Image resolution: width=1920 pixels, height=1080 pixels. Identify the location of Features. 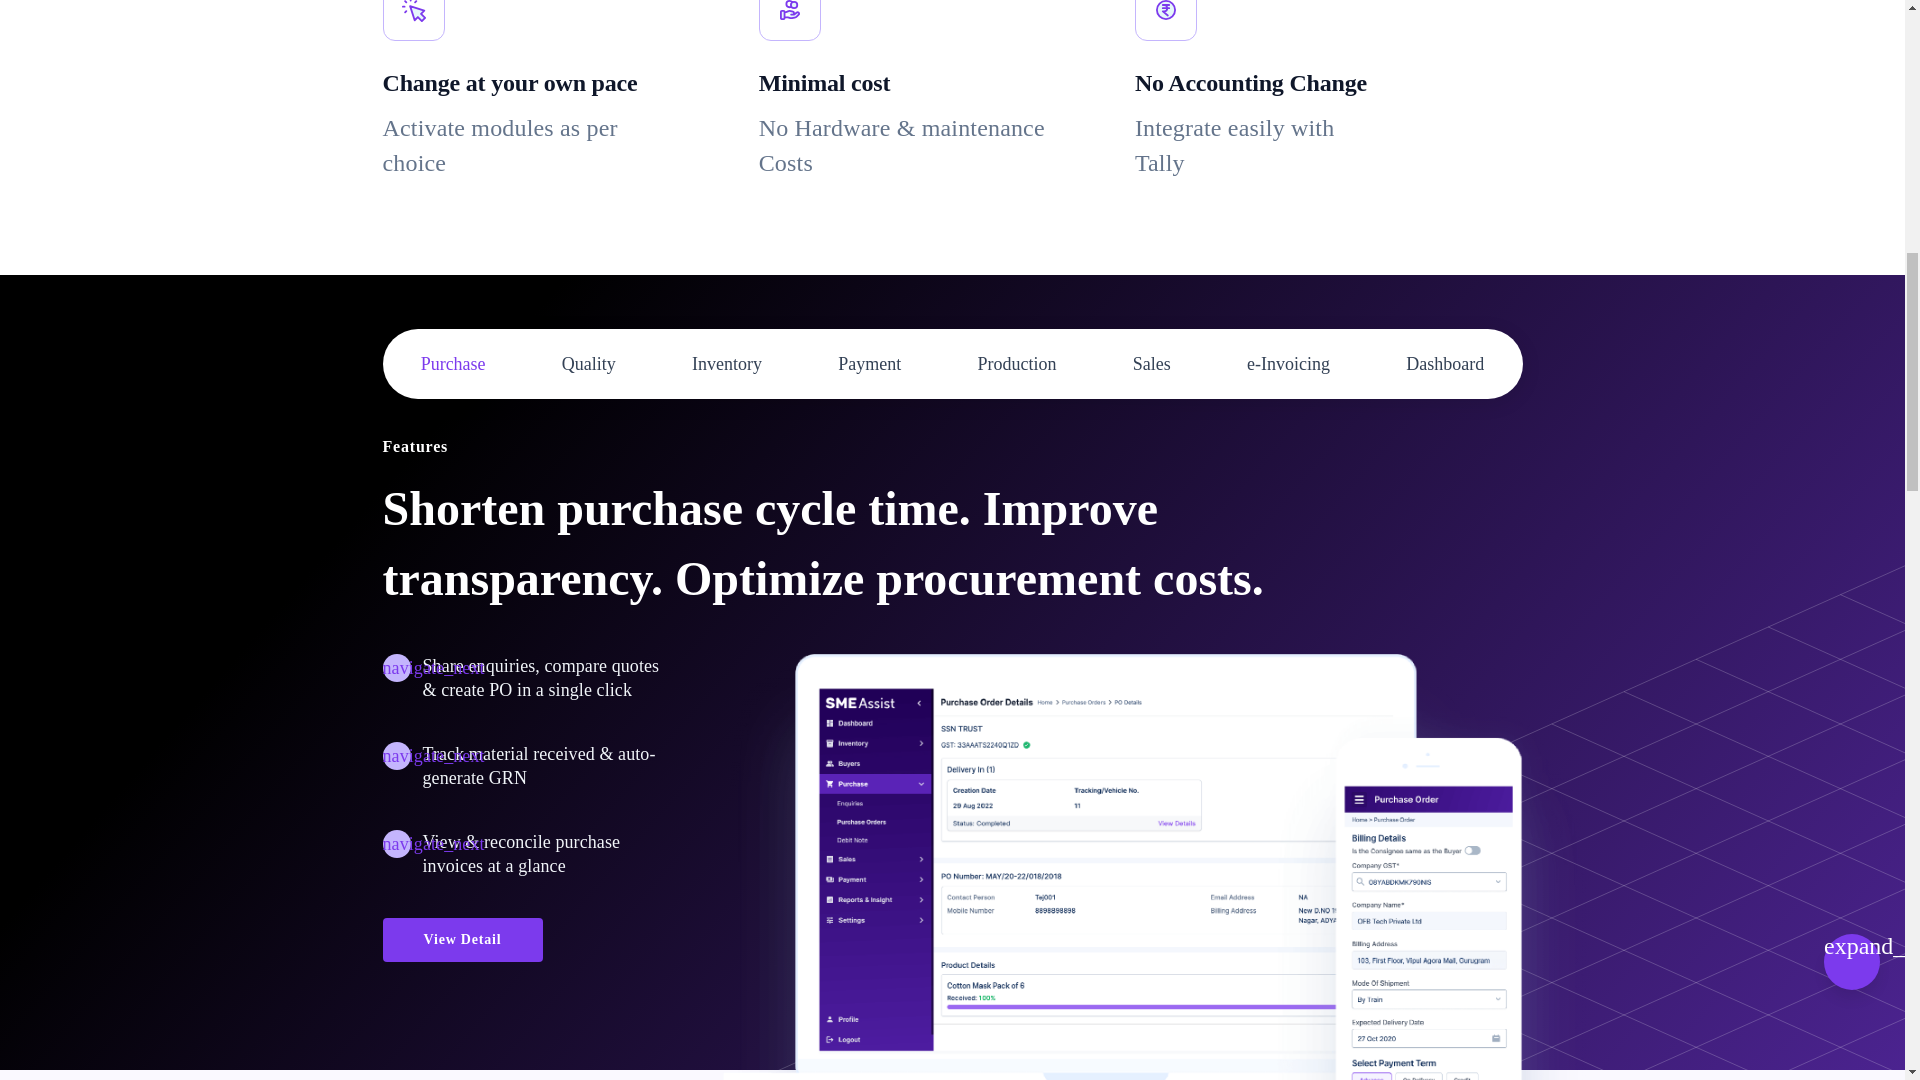
(414, 447).